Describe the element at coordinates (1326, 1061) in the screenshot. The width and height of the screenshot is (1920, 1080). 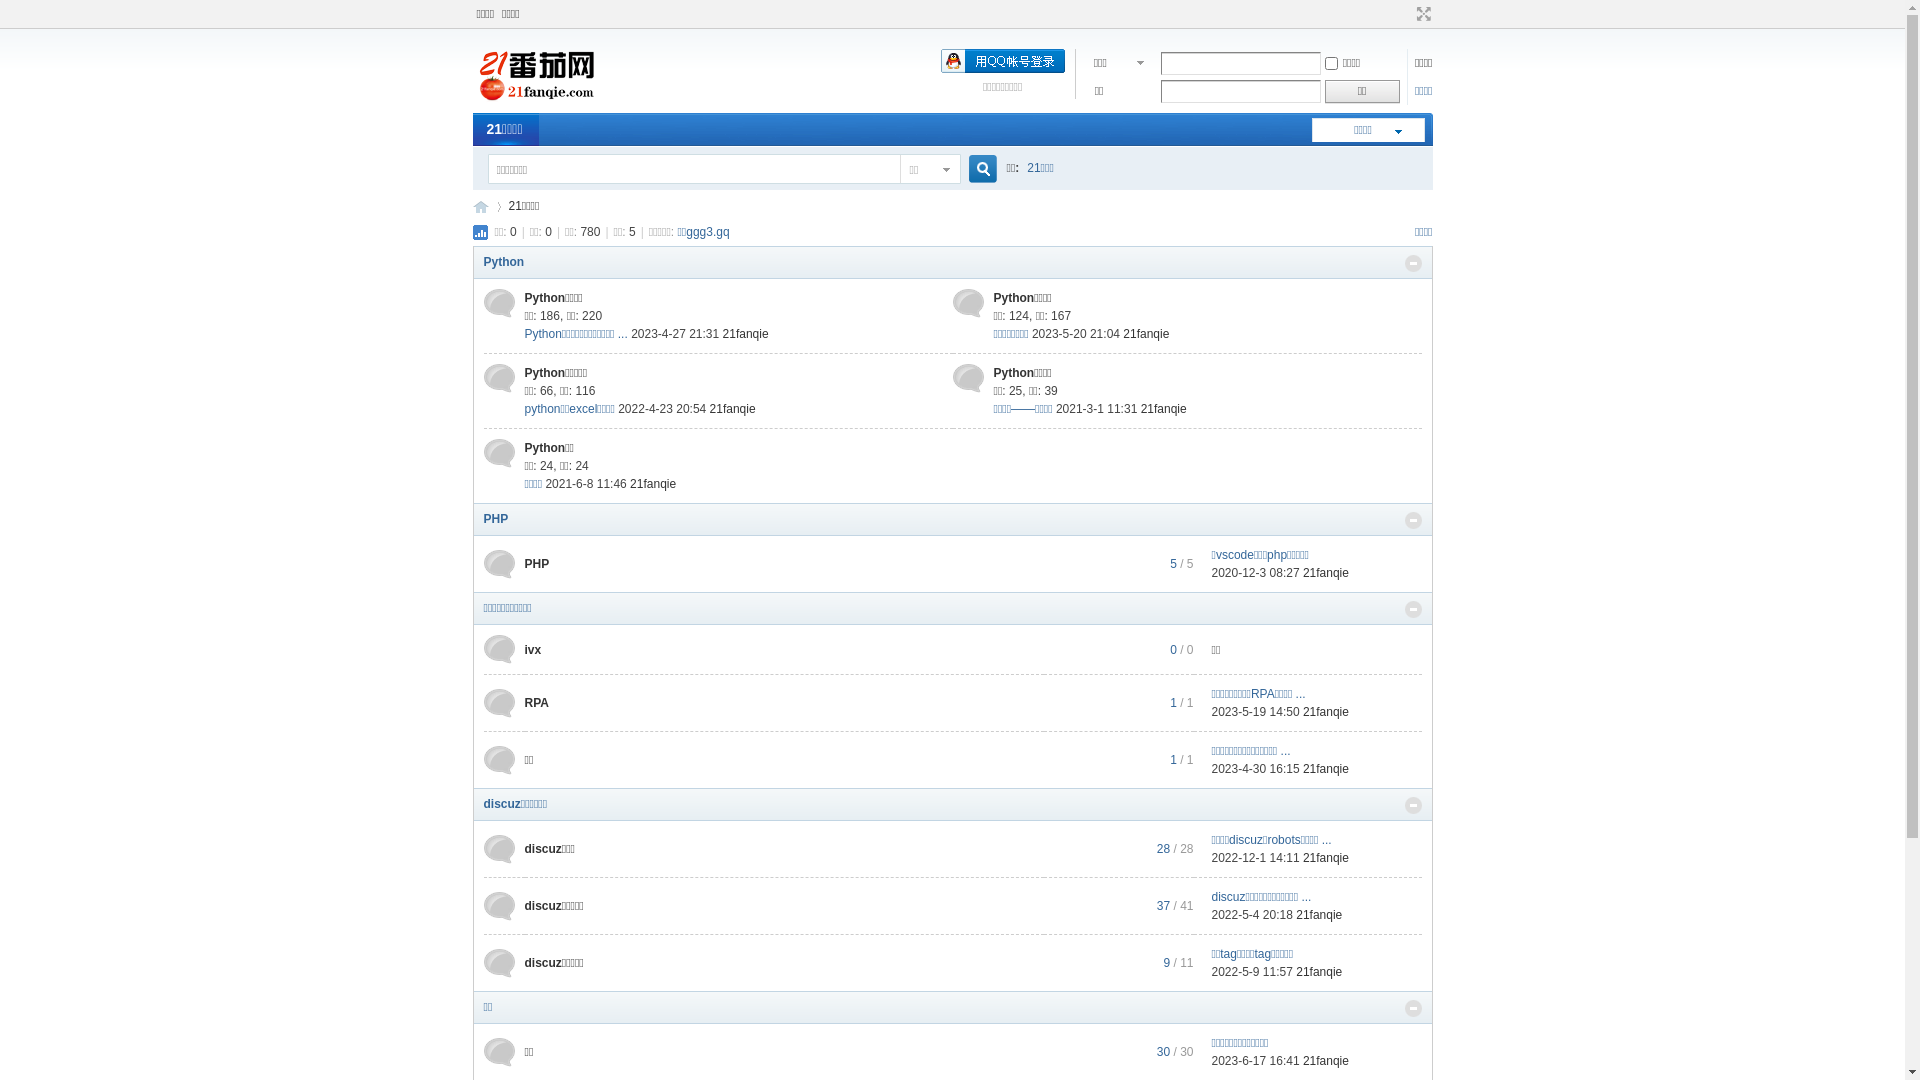
I see `21fanqie` at that location.